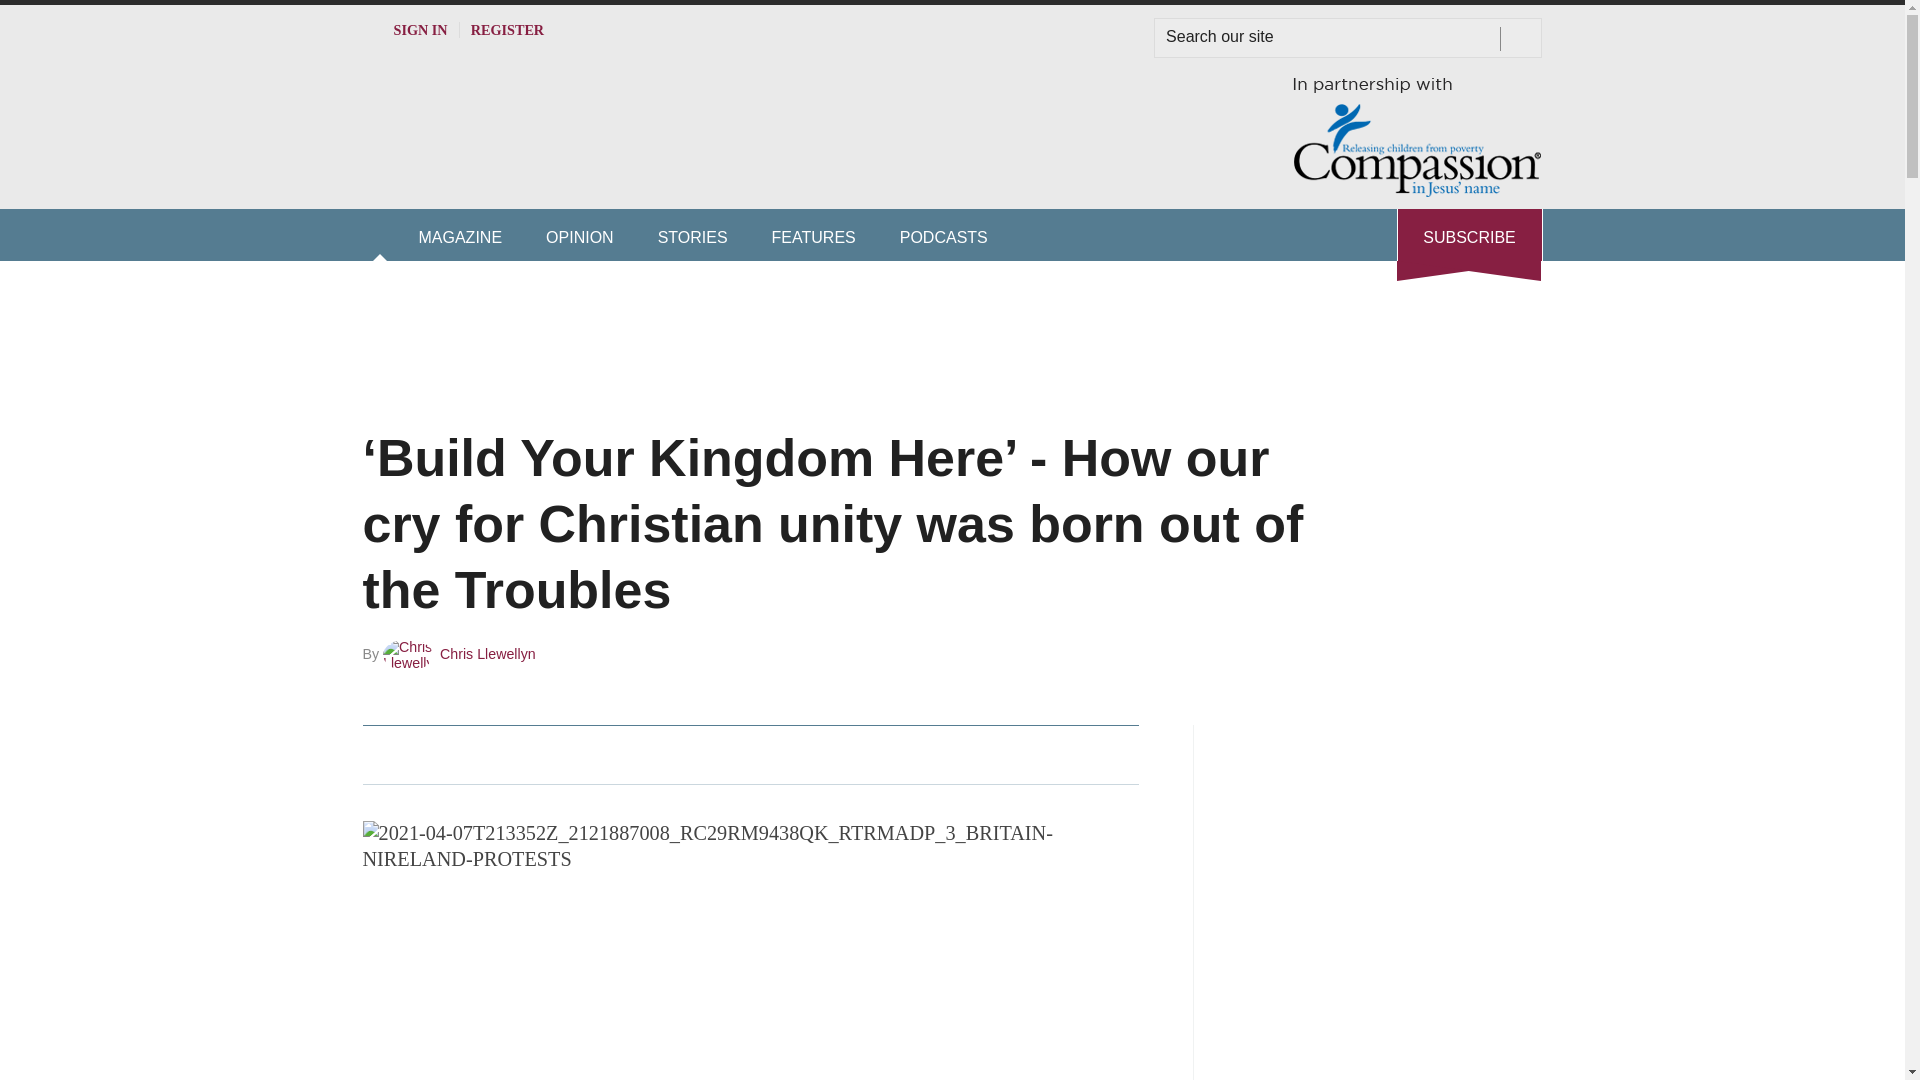  Describe the element at coordinates (508, 29) in the screenshot. I see `REGISTER` at that location.